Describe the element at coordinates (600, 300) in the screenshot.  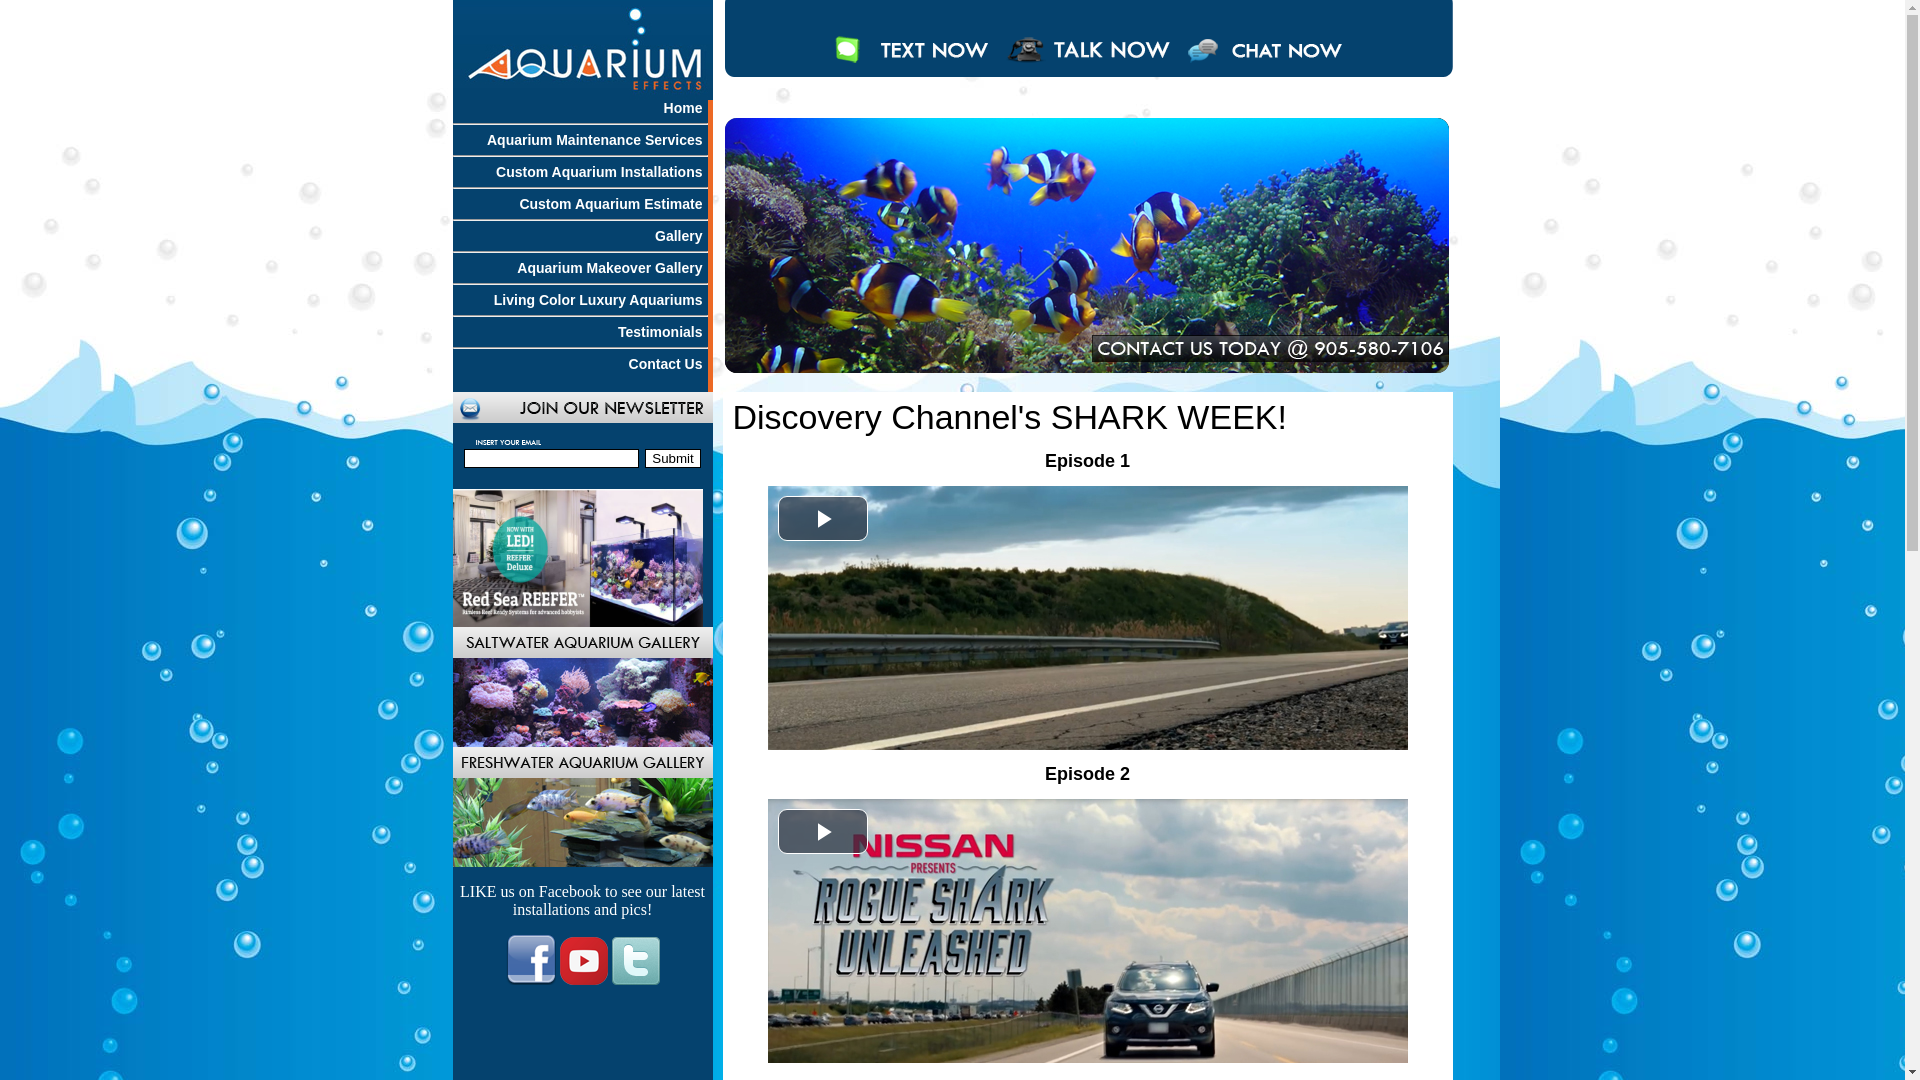
I see `Living Color Luxury Aquariums` at that location.